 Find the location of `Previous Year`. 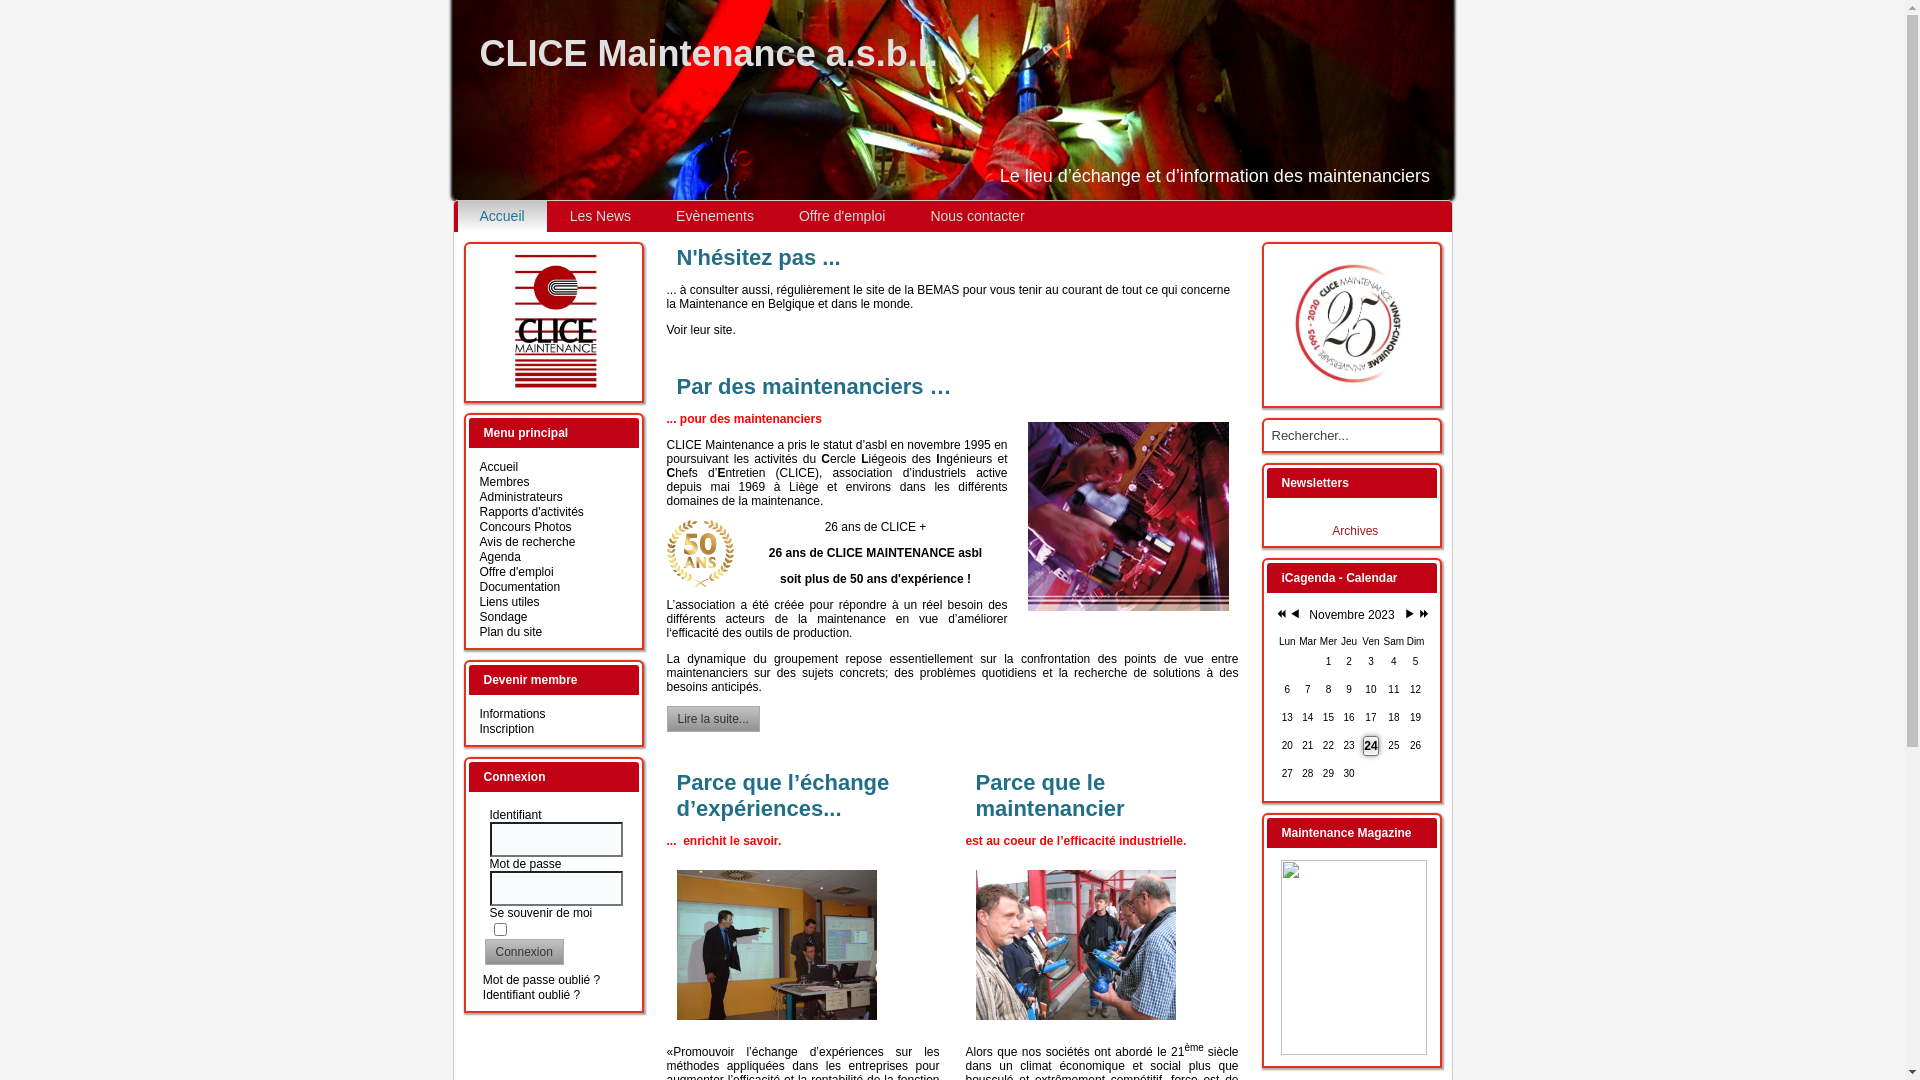

Previous Year is located at coordinates (1278, 615).